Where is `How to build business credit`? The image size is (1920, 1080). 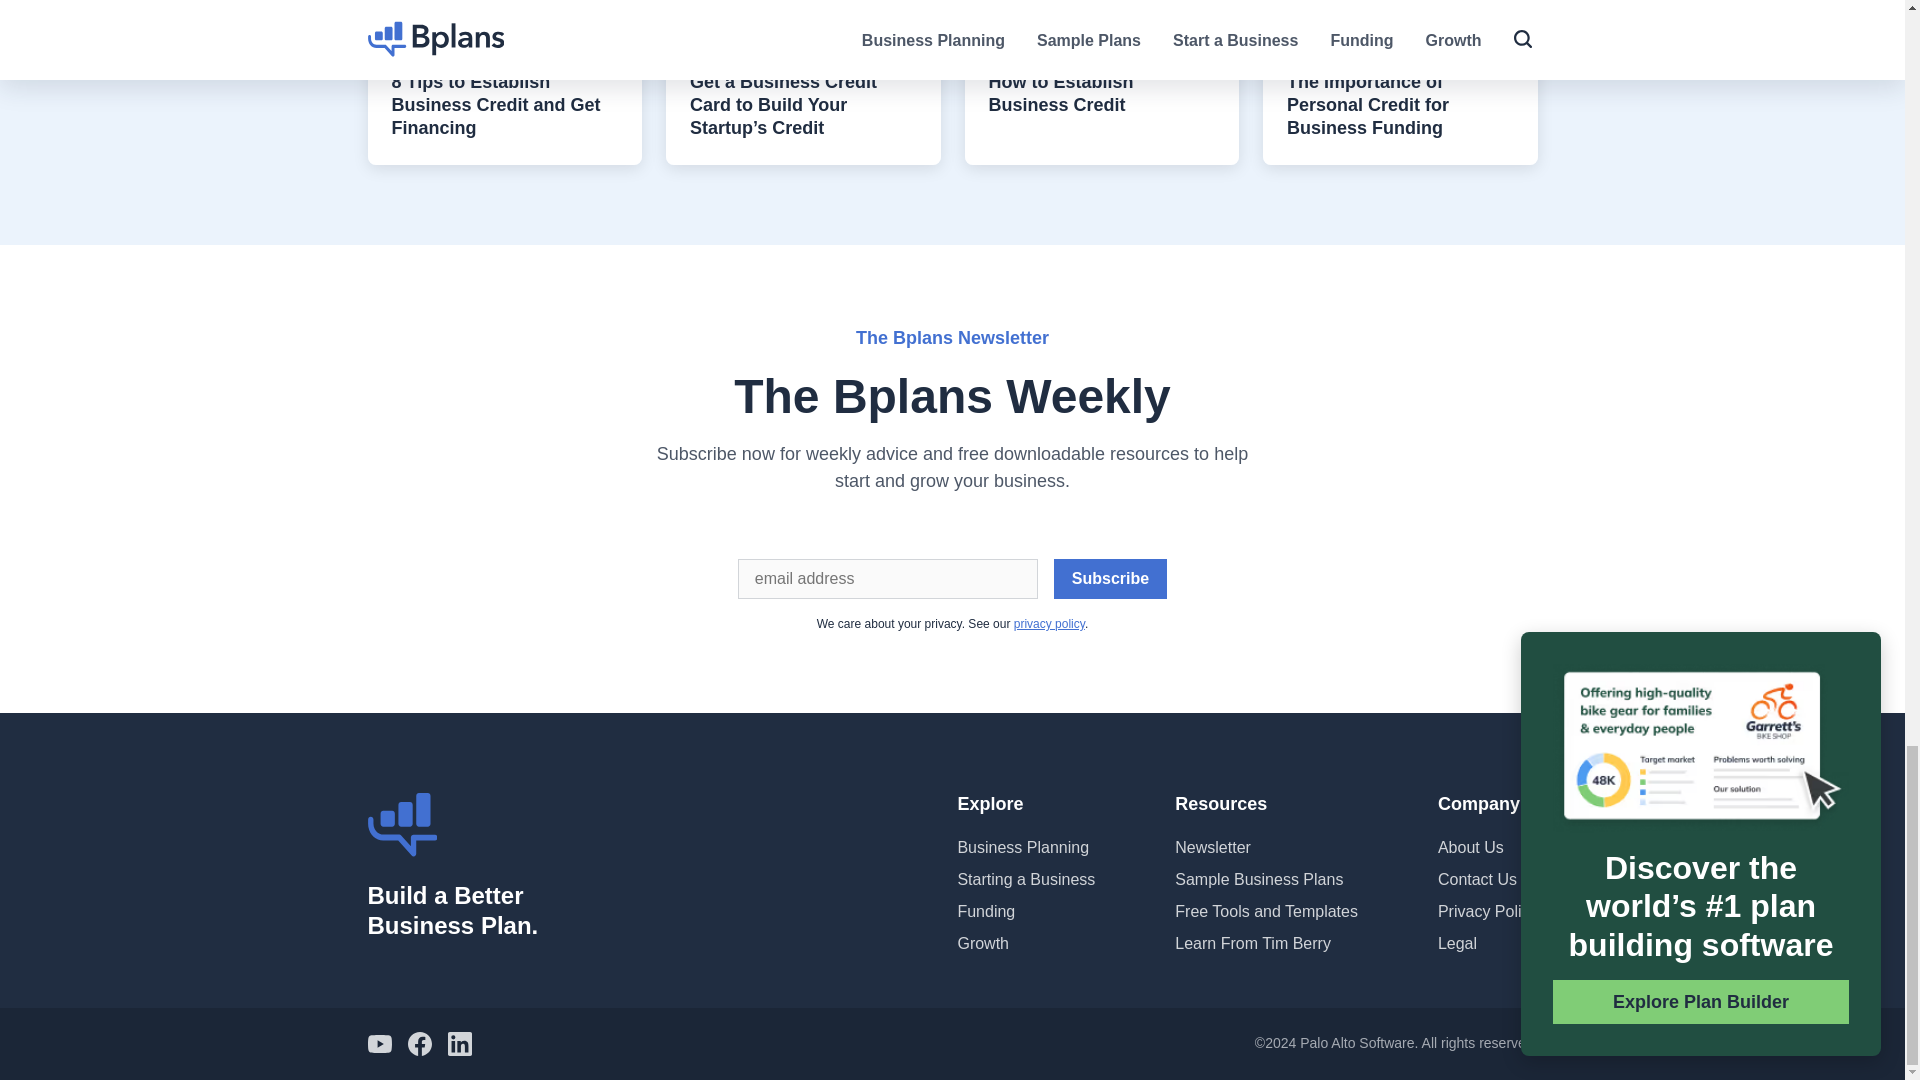 How to build business credit is located at coordinates (1100, 9).